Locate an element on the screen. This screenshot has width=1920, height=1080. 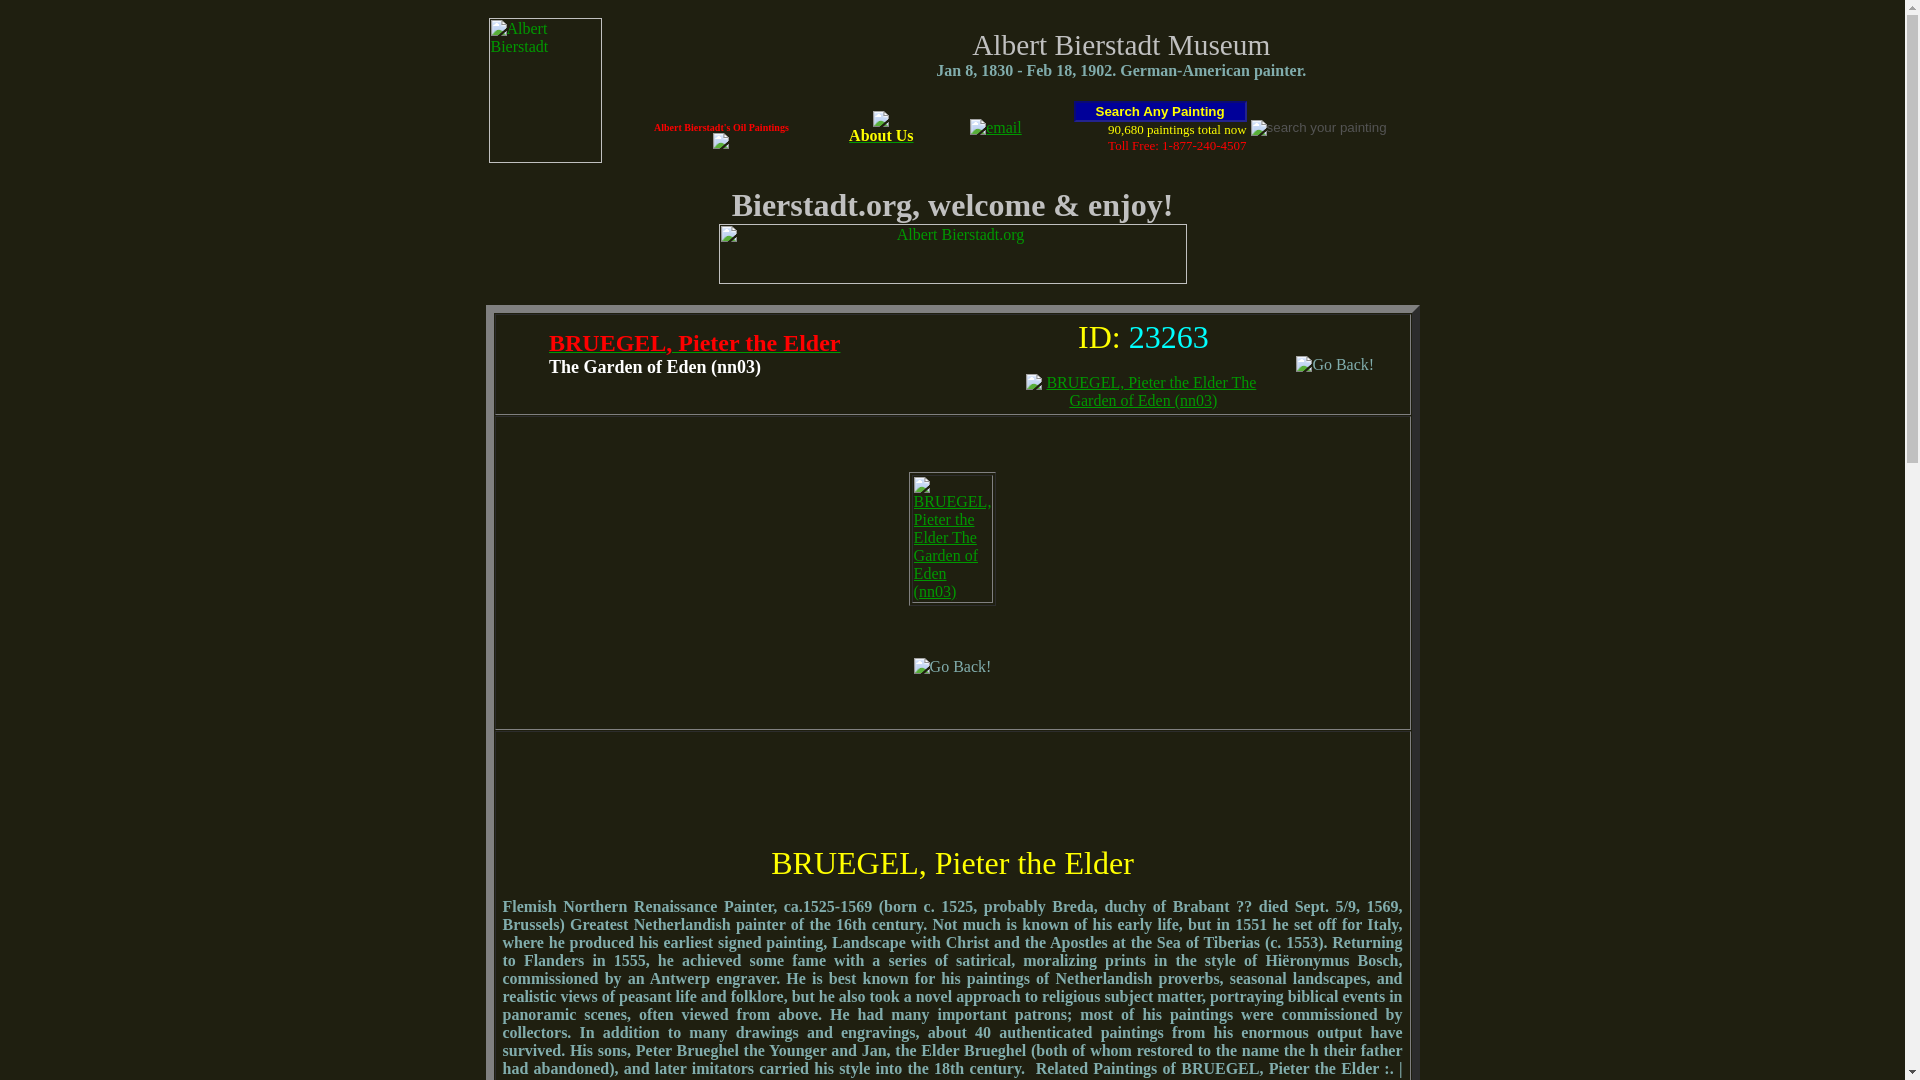
Peasant dance is located at coordinates (940, 1078).